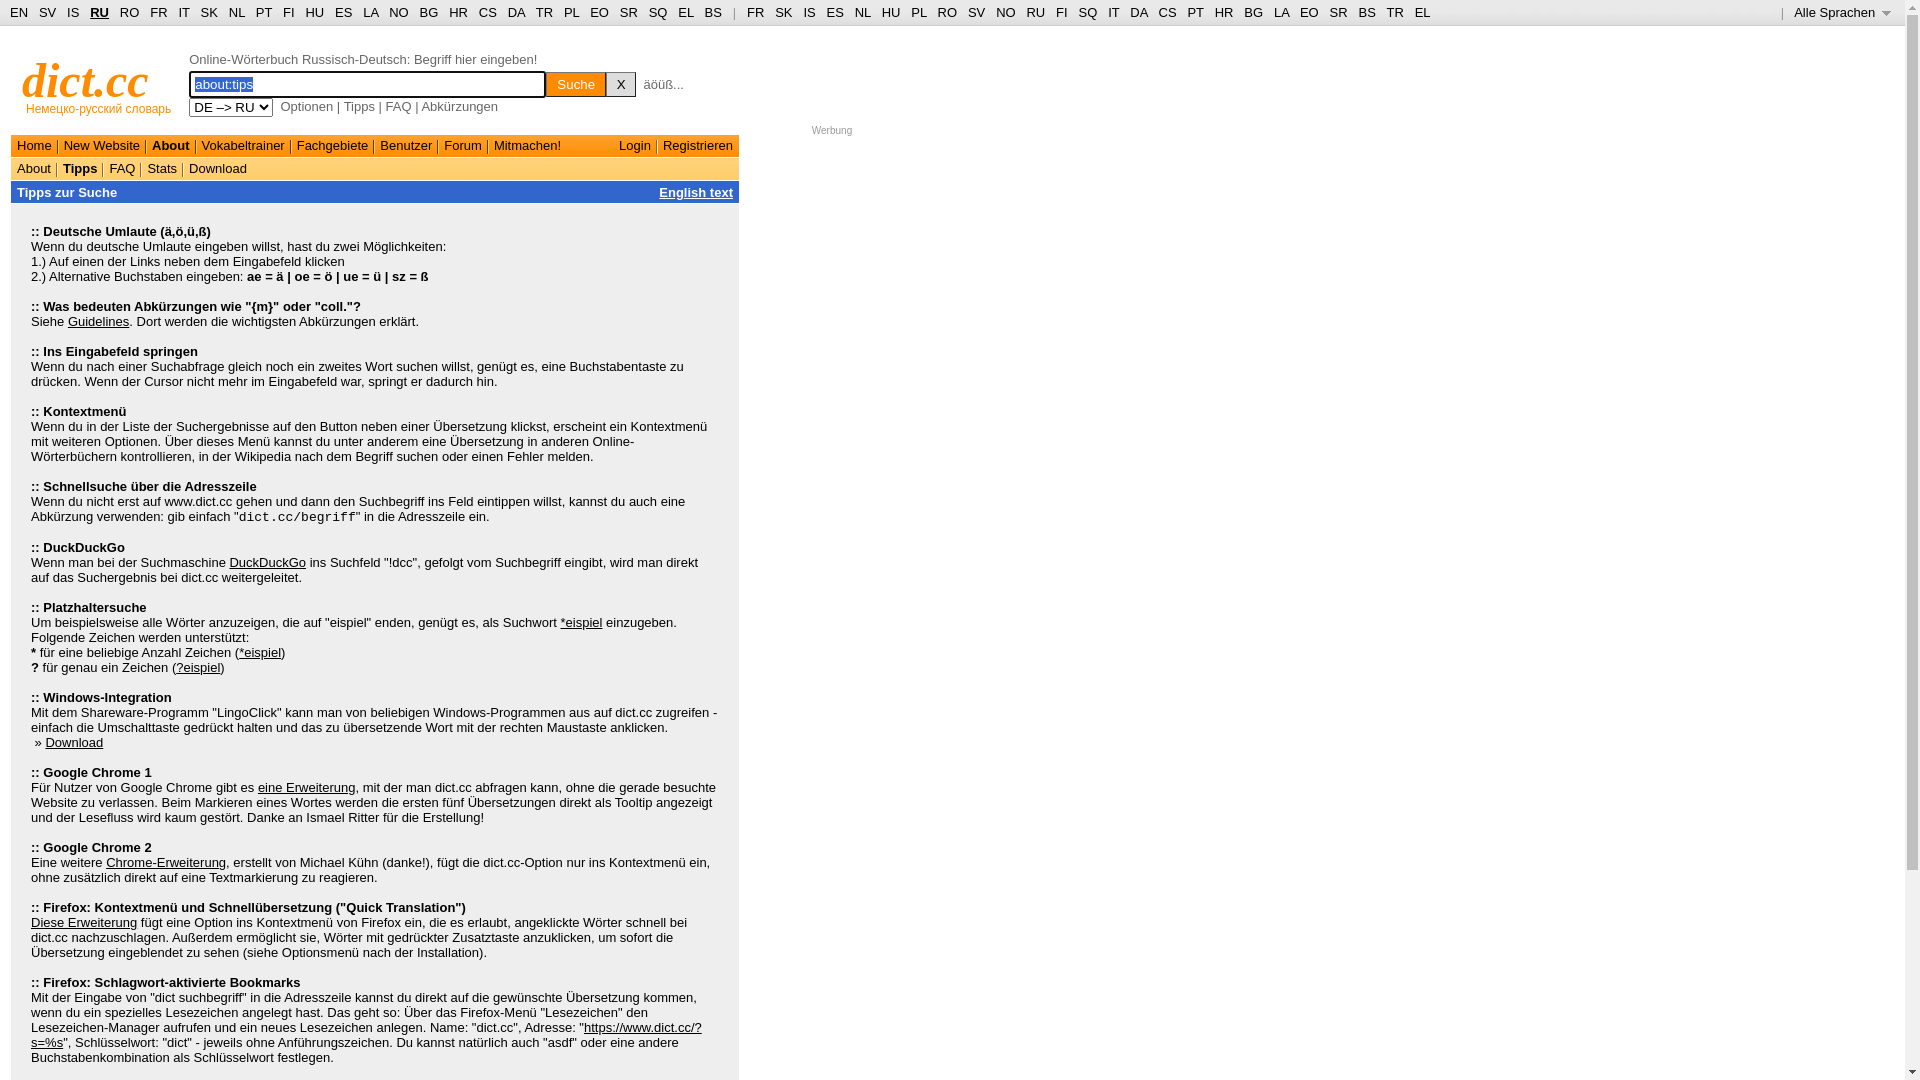 The height and width of the screenshot is (1080, 1920). I want to click on RU, so click(100, 12).